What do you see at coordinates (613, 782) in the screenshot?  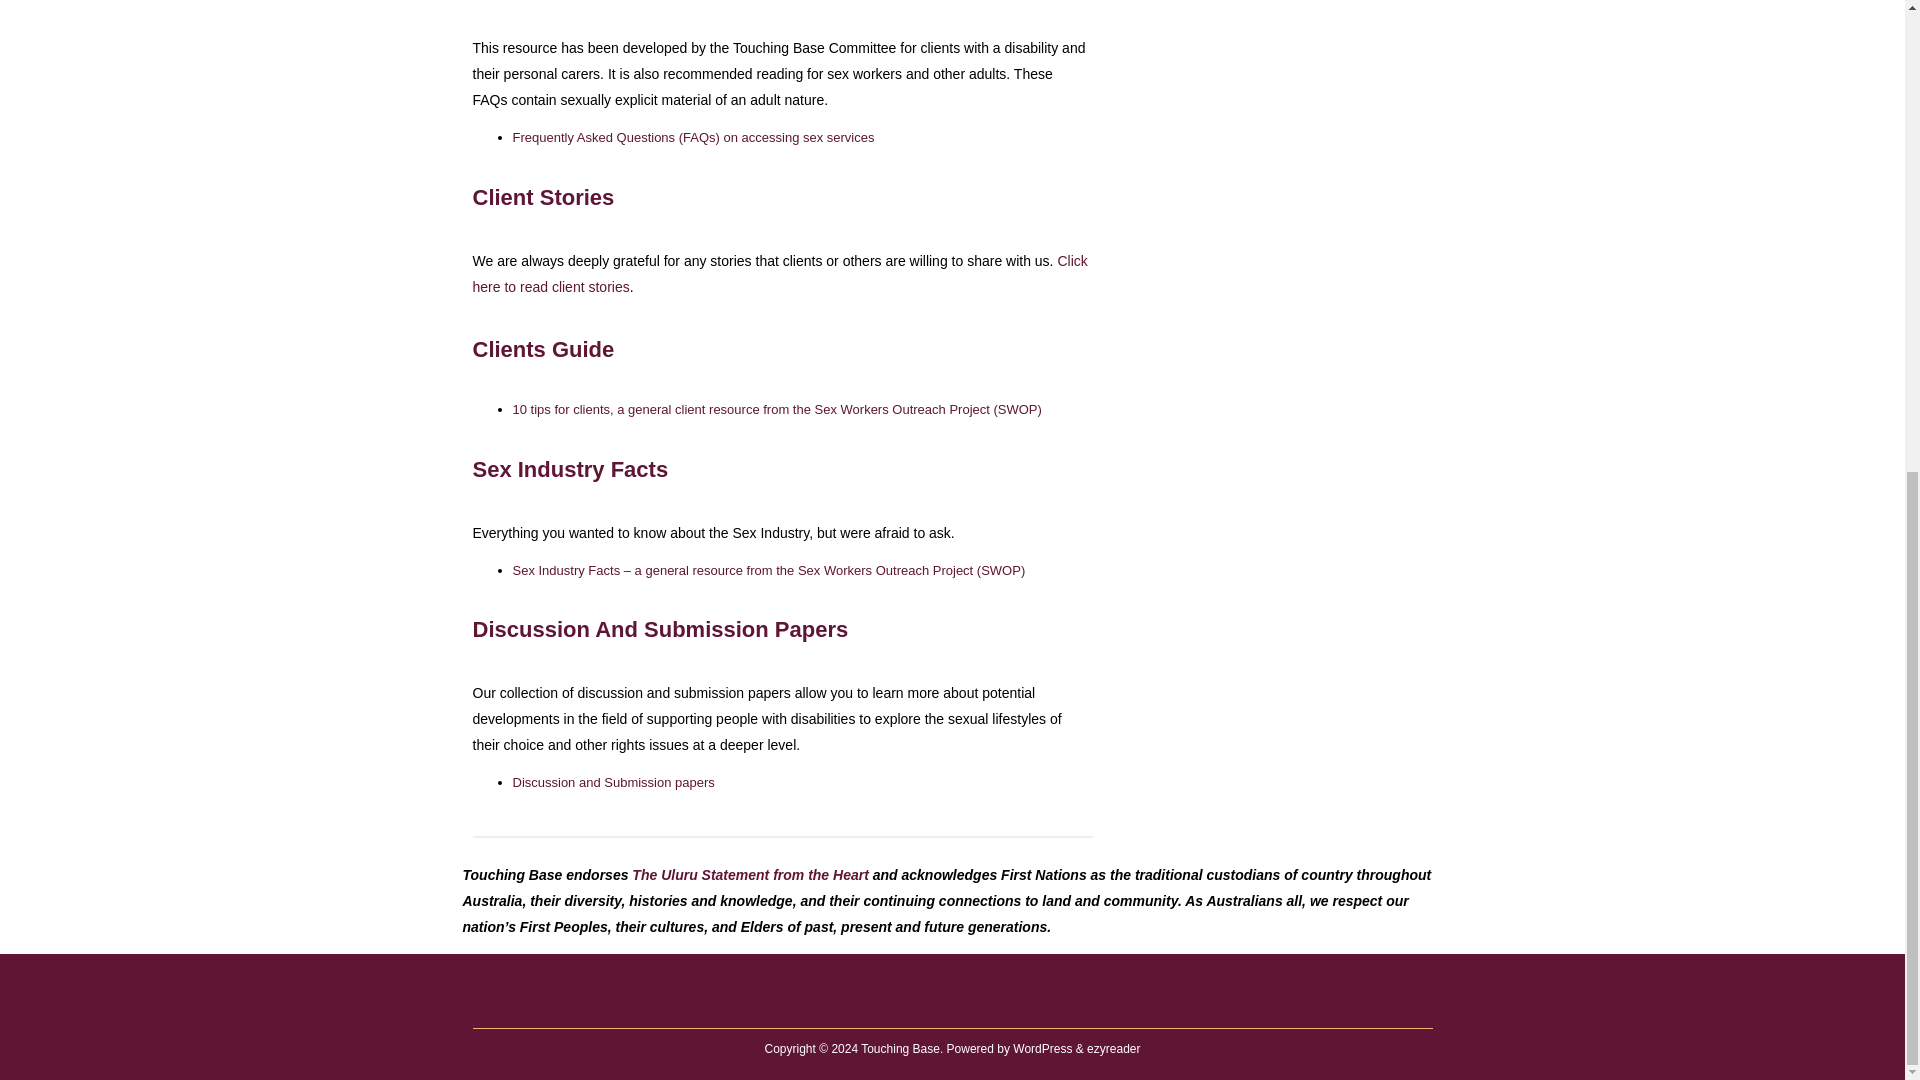 I see `Discussion and Submission Papers` at bounding box center [613, 782].